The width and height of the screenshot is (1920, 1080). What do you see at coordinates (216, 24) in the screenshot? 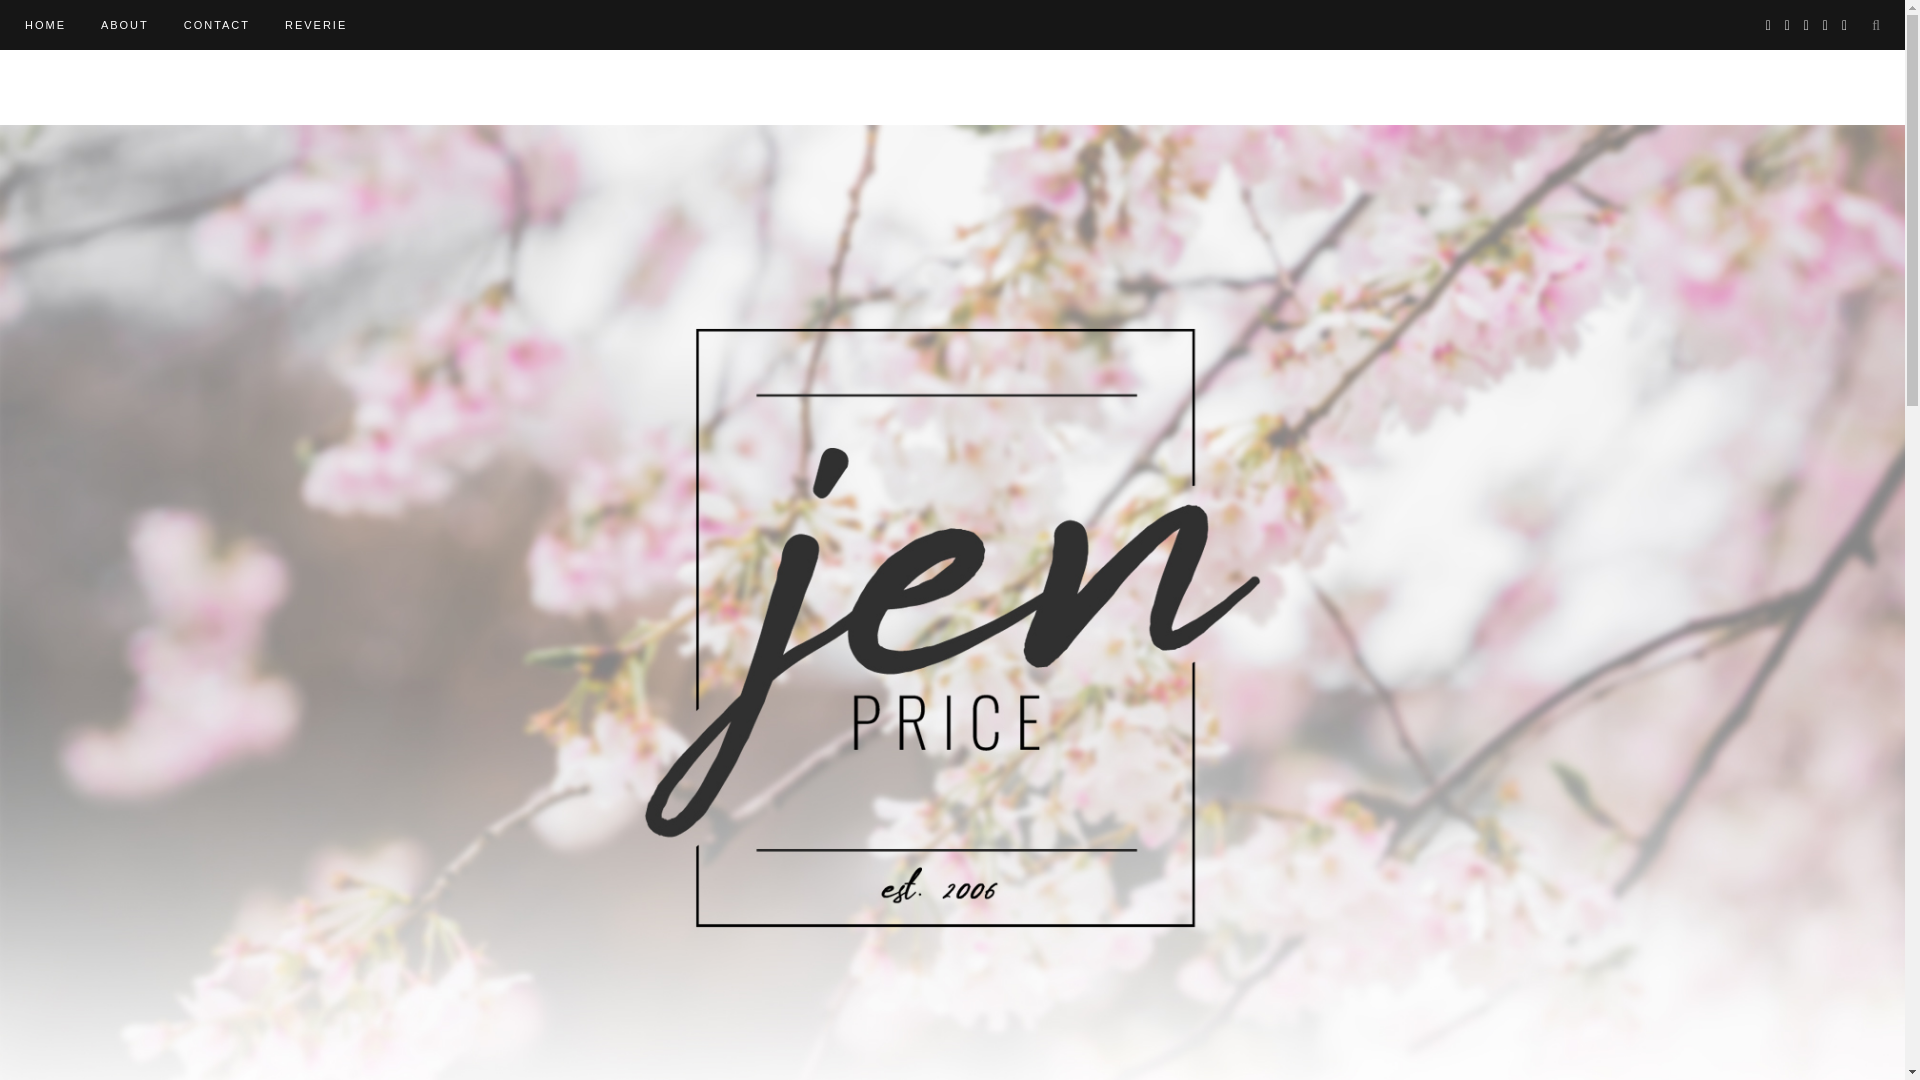
I see `CONTACT` at bounding box center [216, 24].